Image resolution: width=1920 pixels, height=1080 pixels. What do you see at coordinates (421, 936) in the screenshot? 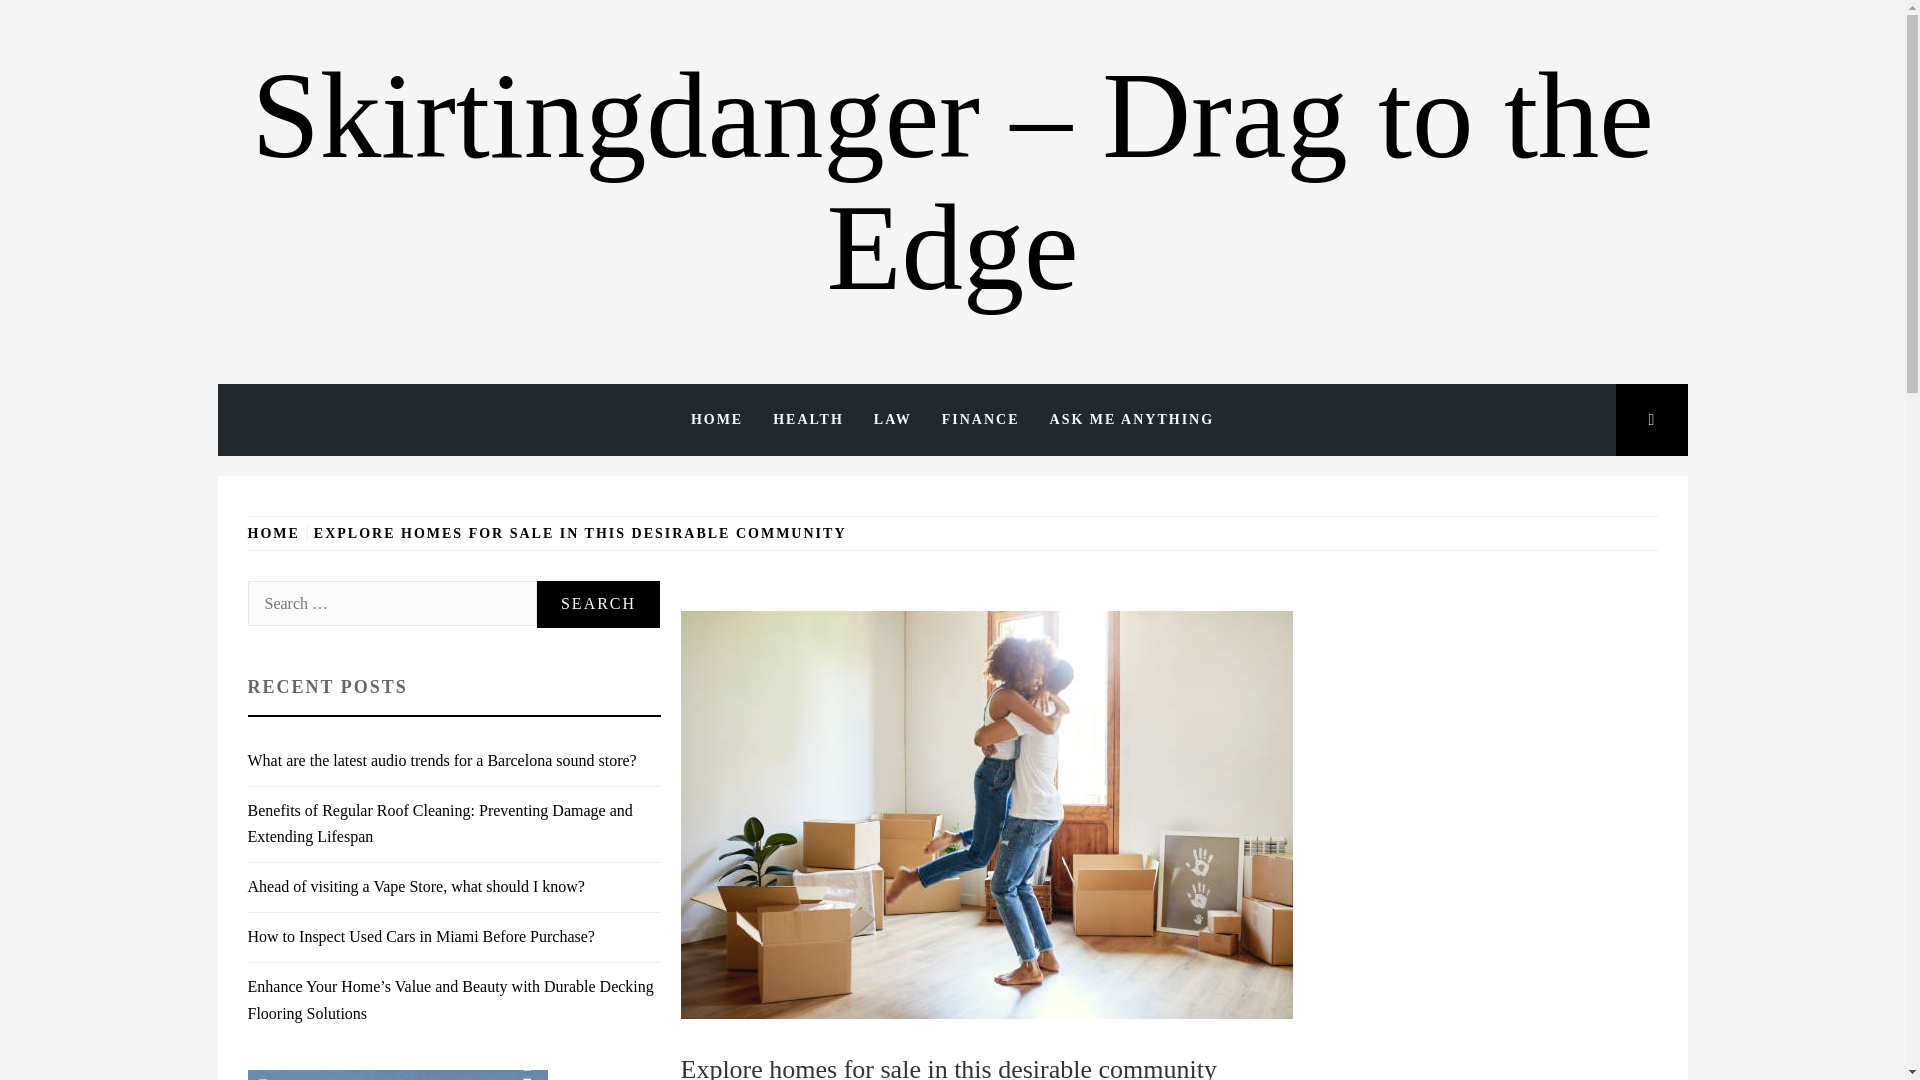
I see `How to Inspect Used Cars in Miami Before Purchase?` at bounding box center [421, 936].